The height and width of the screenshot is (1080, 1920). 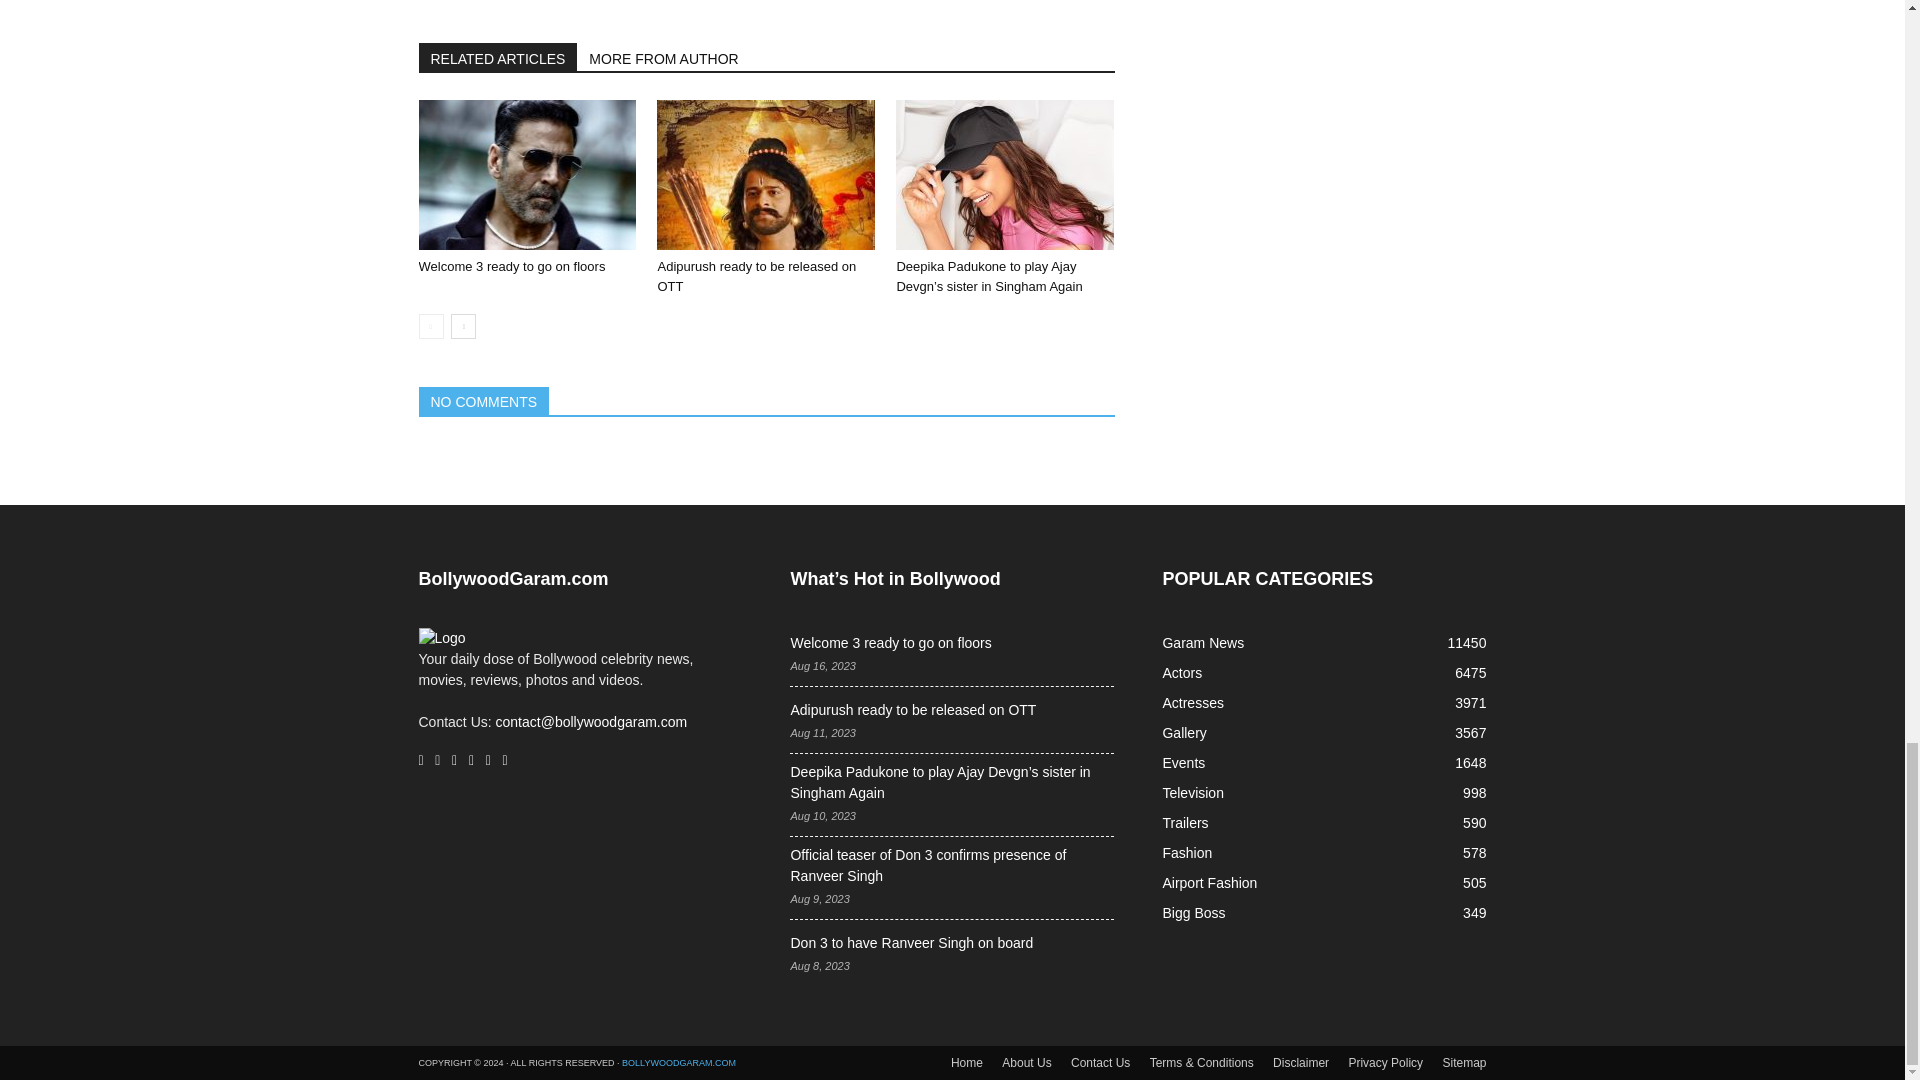 What do you see at coordinates (756, 276) in the screenshot?
I see `Adipurush ready to be released on OTT` at bounding box center [756, 276].